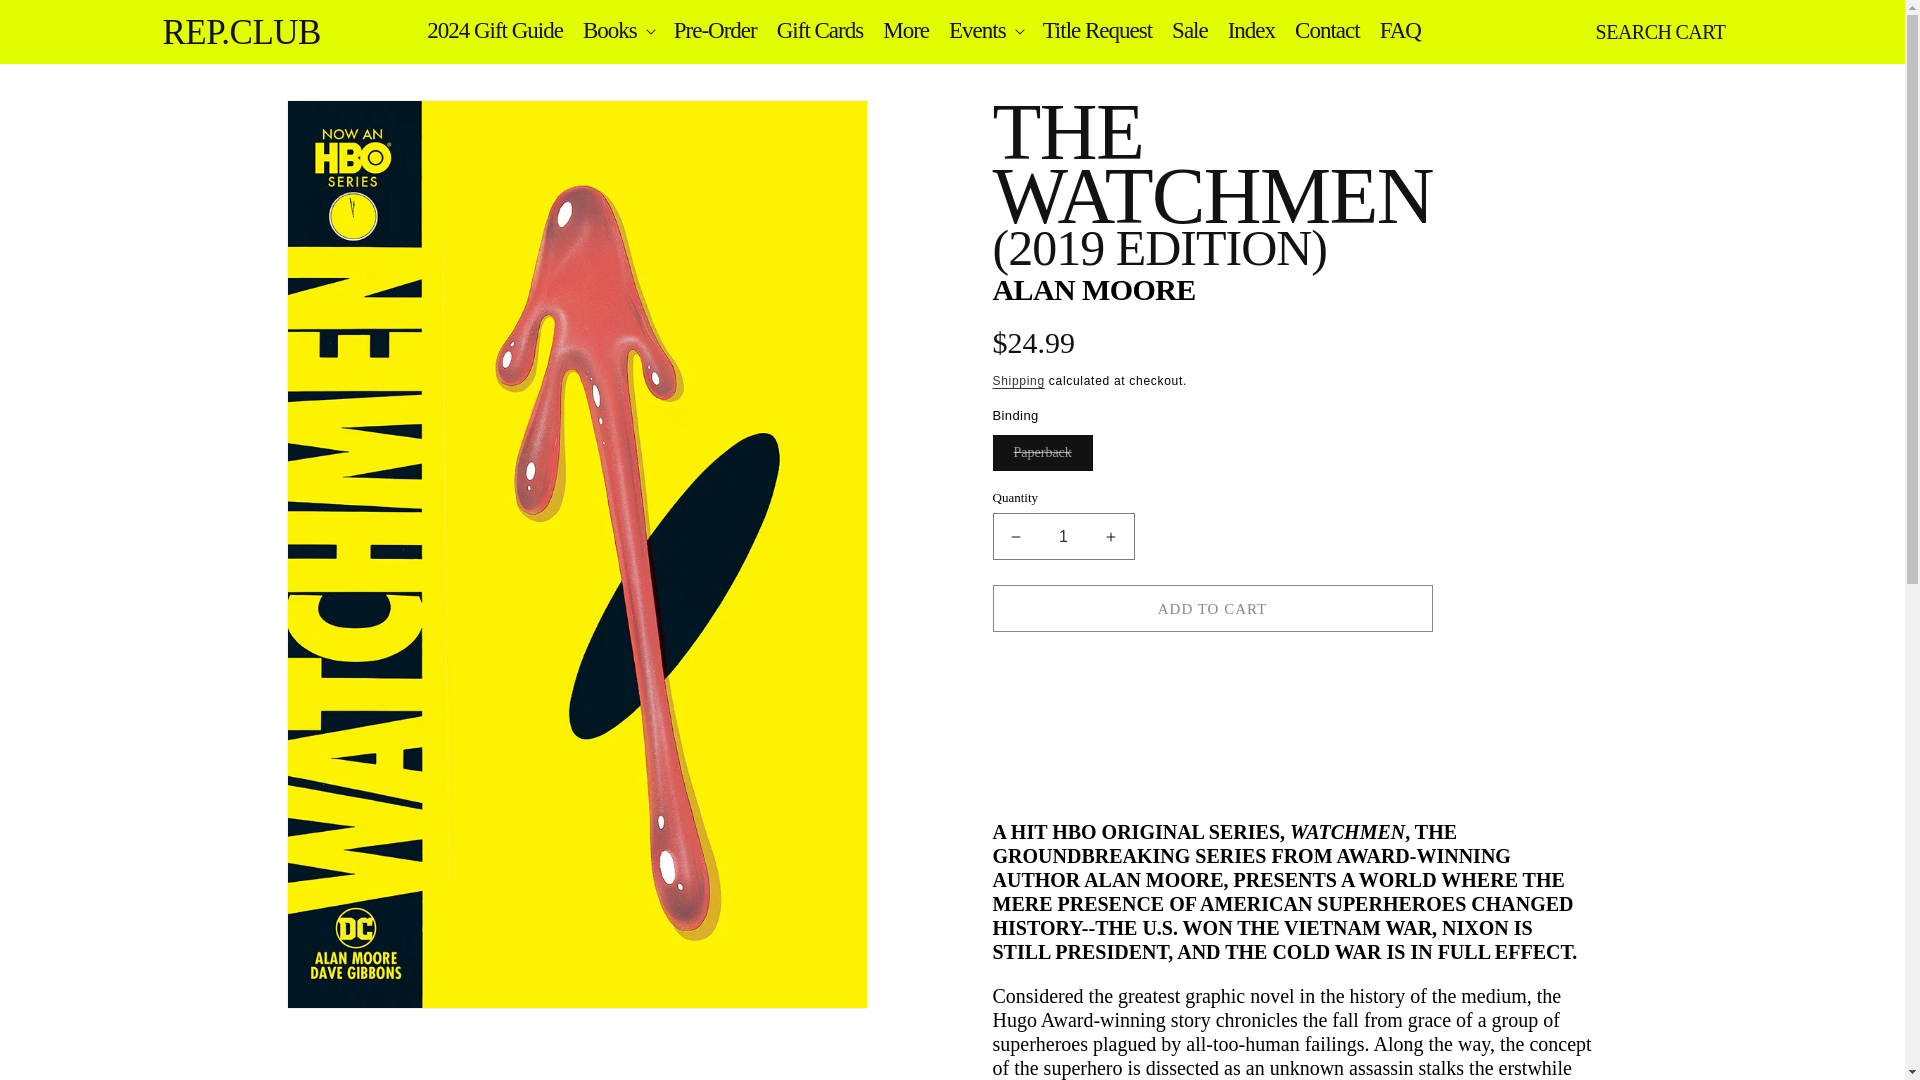 Image resolution: width=1920 pixels, height=1080 pixels. Describe the element at coordinates (60, 23) in the screenshot. I see `Skip to content` at that location.